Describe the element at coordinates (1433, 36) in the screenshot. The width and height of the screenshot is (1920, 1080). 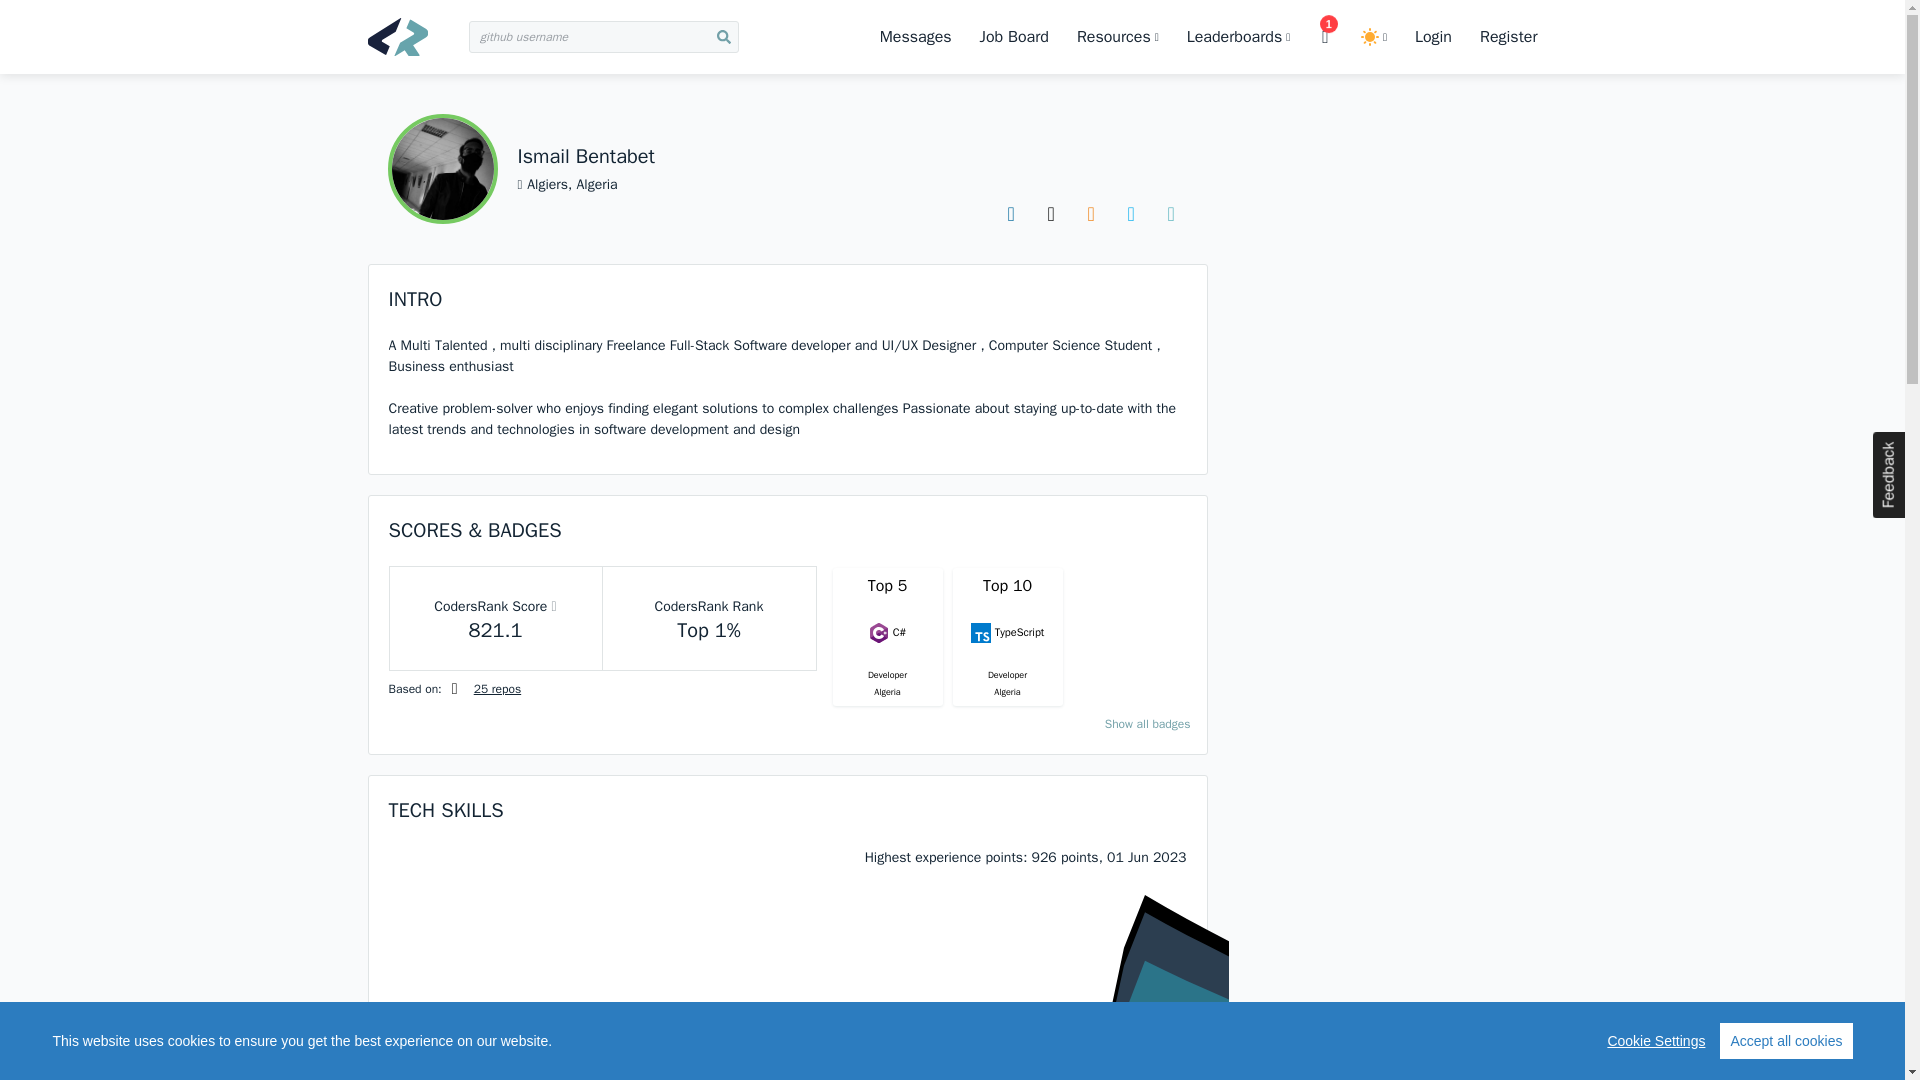
I see `Login` at that location.